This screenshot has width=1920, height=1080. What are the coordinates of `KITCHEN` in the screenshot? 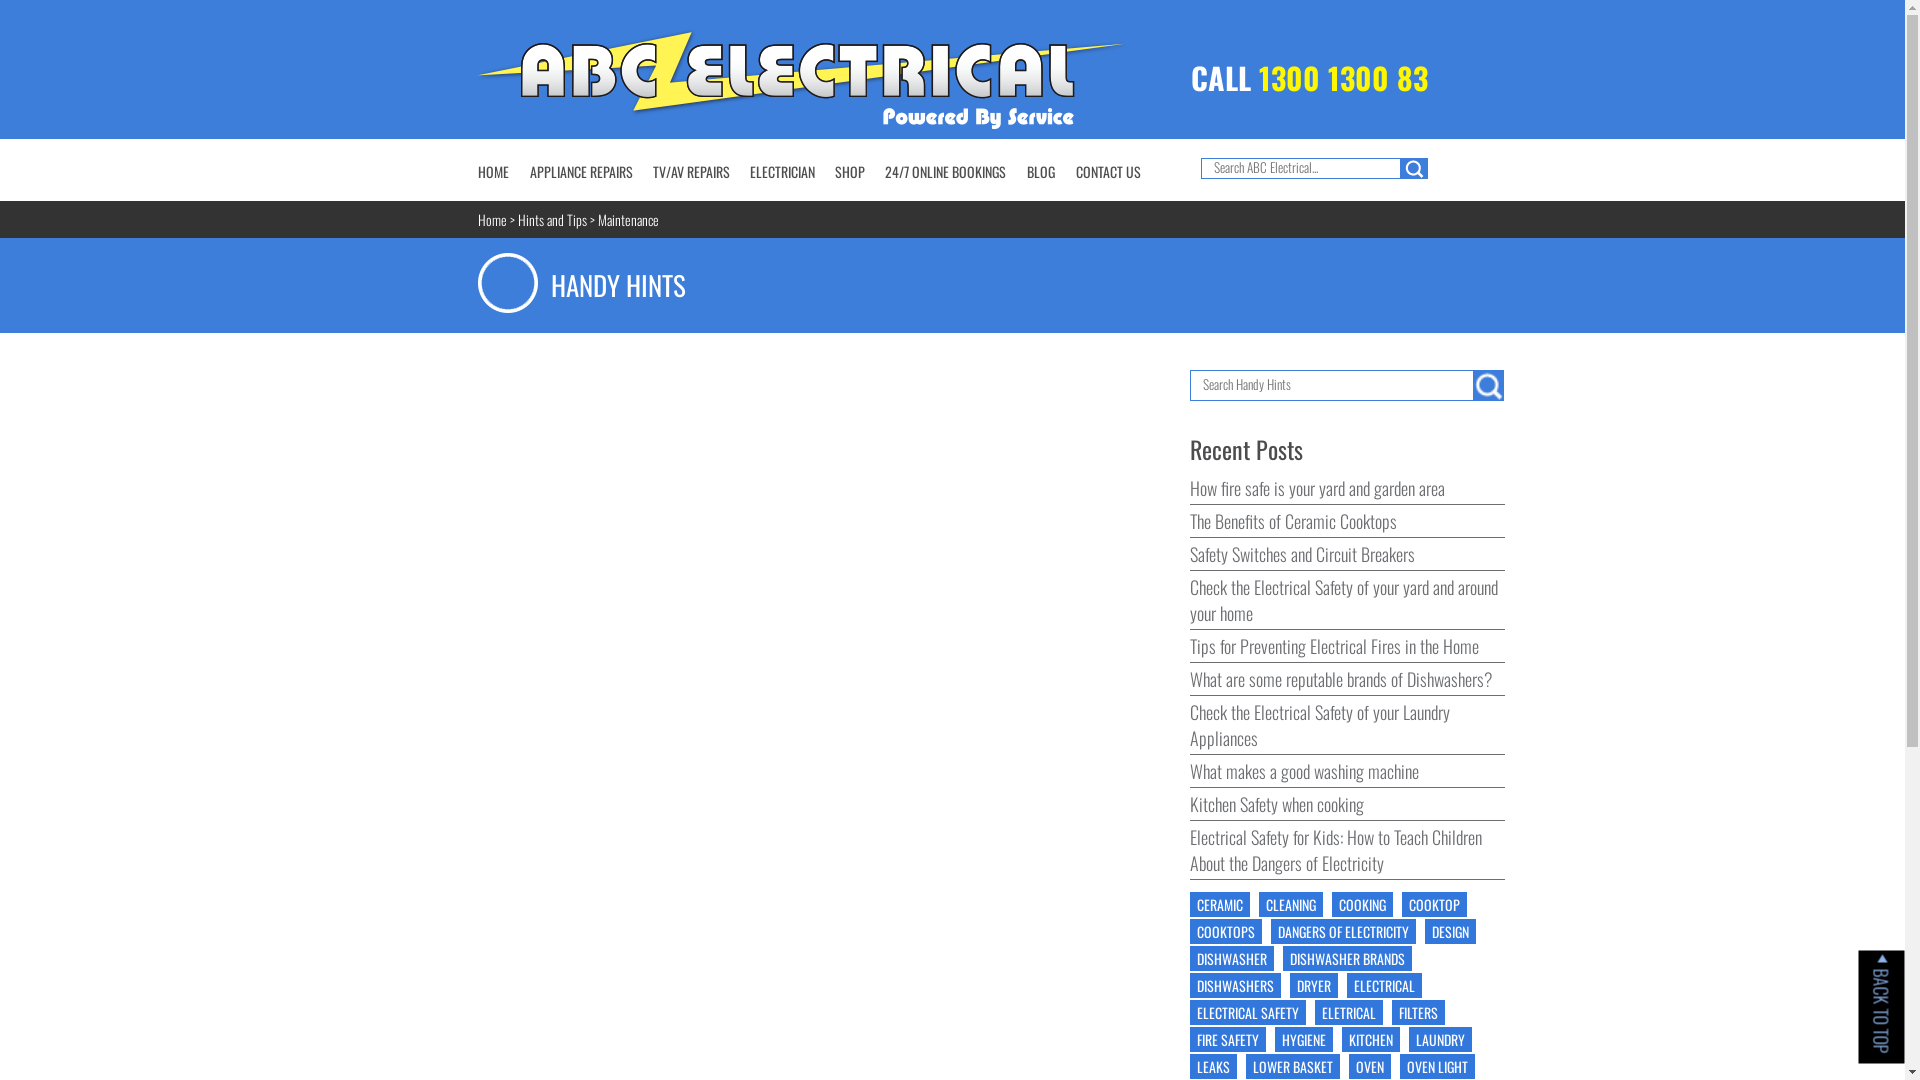 It's located at (1371, 1040).